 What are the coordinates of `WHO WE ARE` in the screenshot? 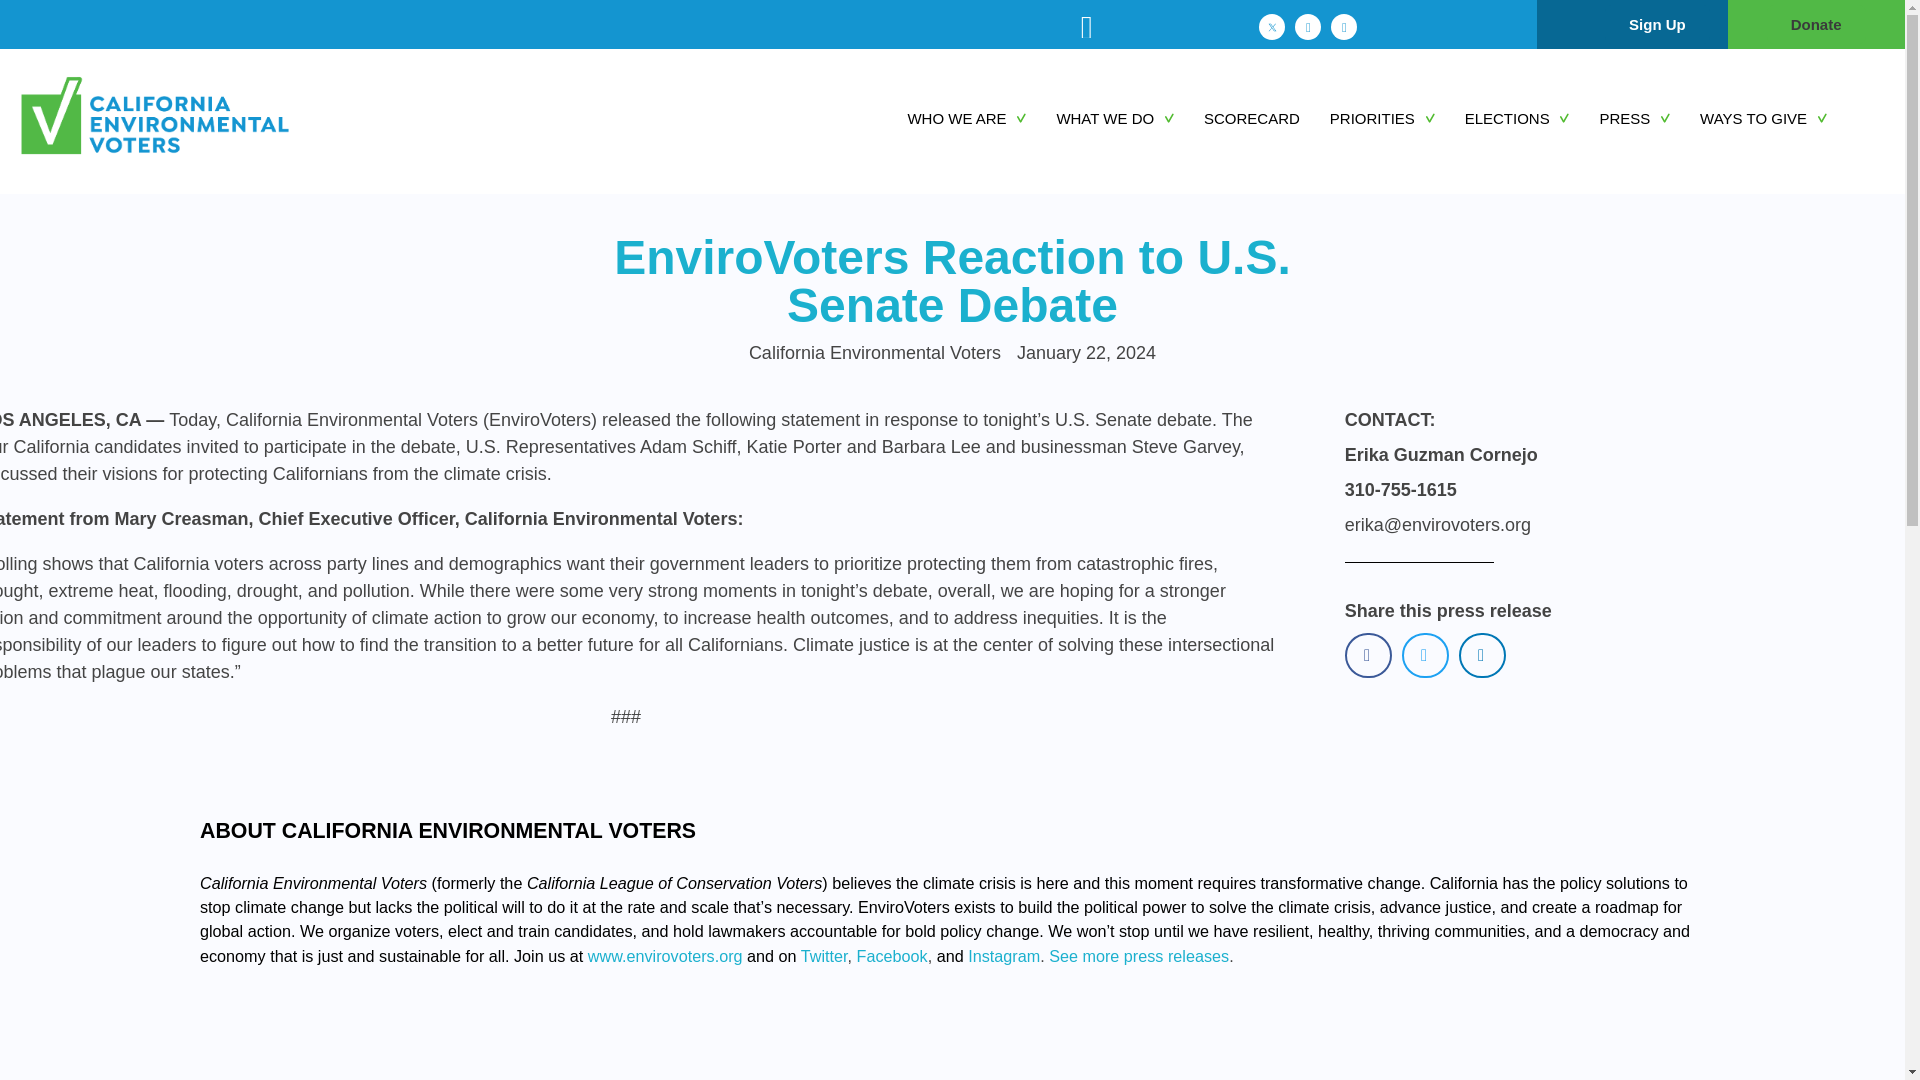 It's located at (981, 119).